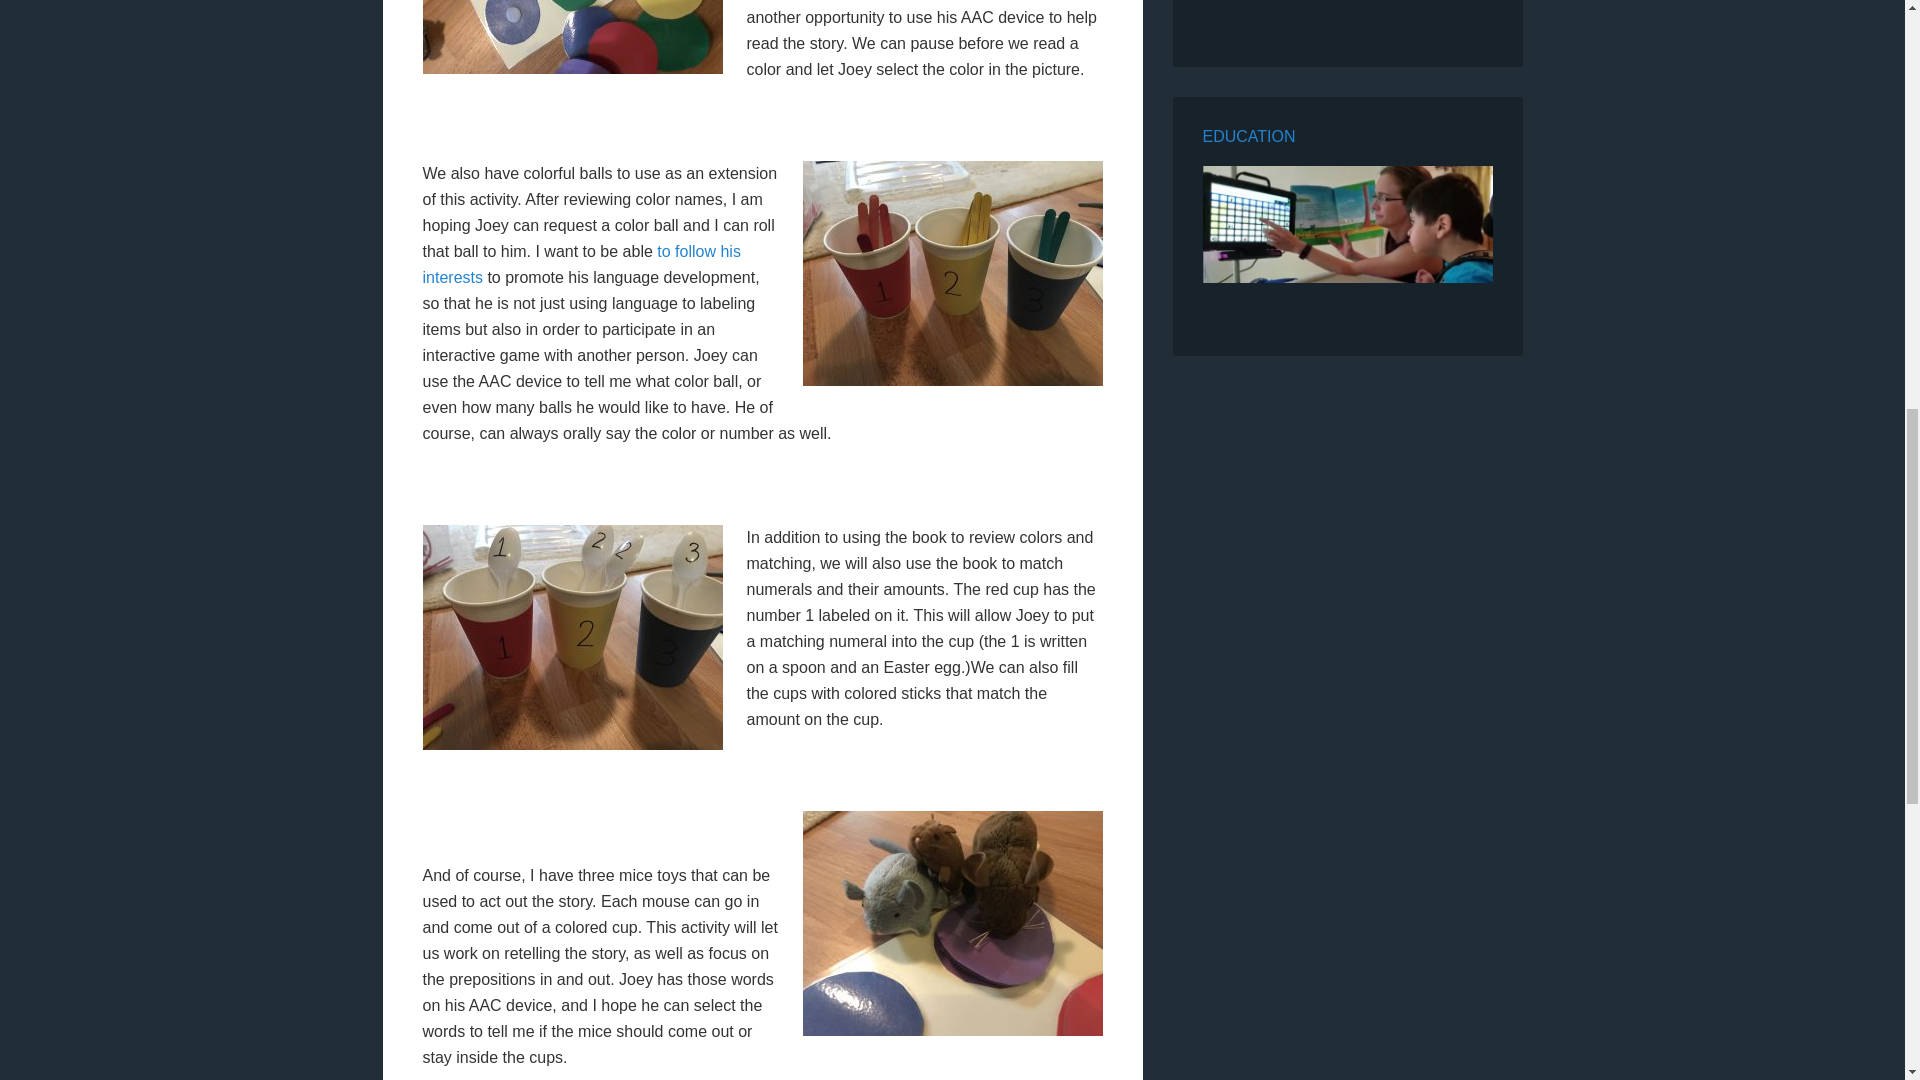 The height and width of the screenshot is (1080, 1920). Describe the element at coordinates (1248, 136) in the screenshot. I see `EDUCATION` at that location.